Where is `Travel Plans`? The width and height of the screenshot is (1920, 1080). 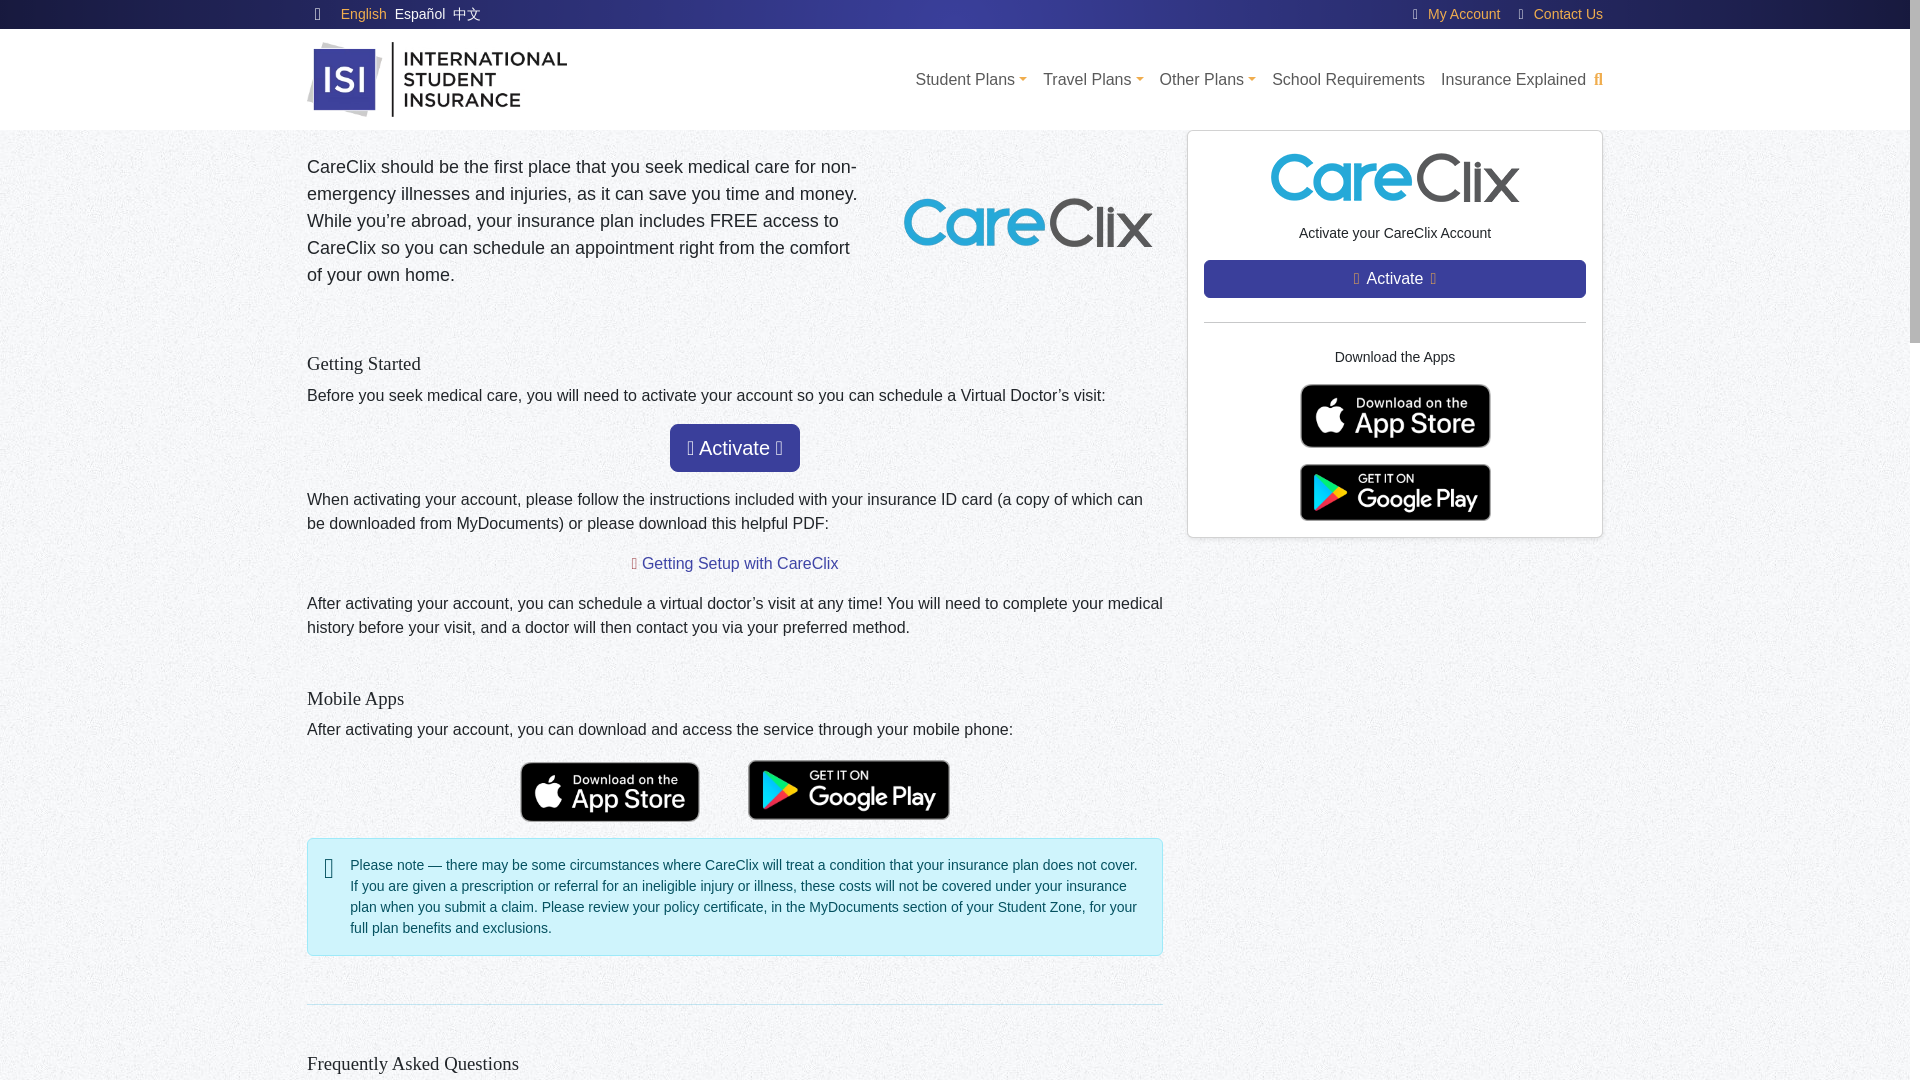
Travel Plans is located at coordinates (1092, 80).